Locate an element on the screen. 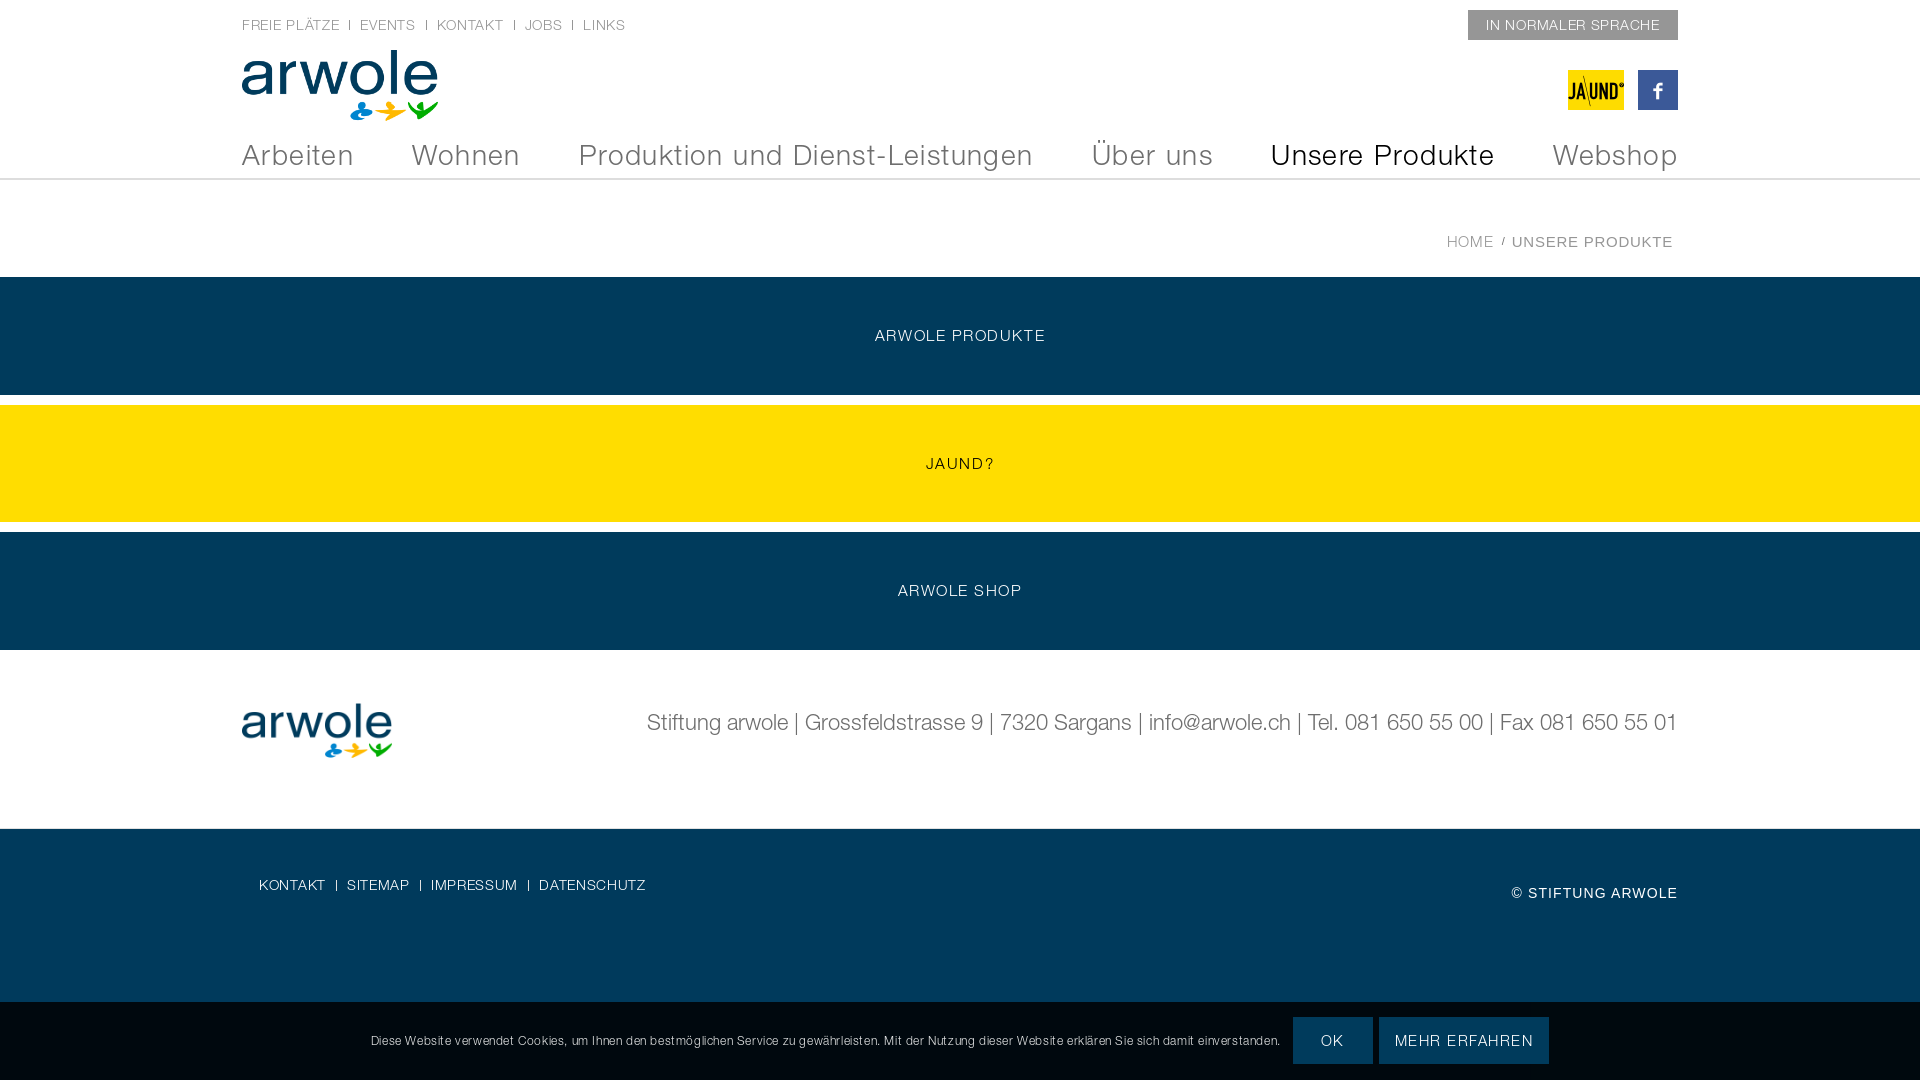  Facebook is located at coordinates (1658, 90).